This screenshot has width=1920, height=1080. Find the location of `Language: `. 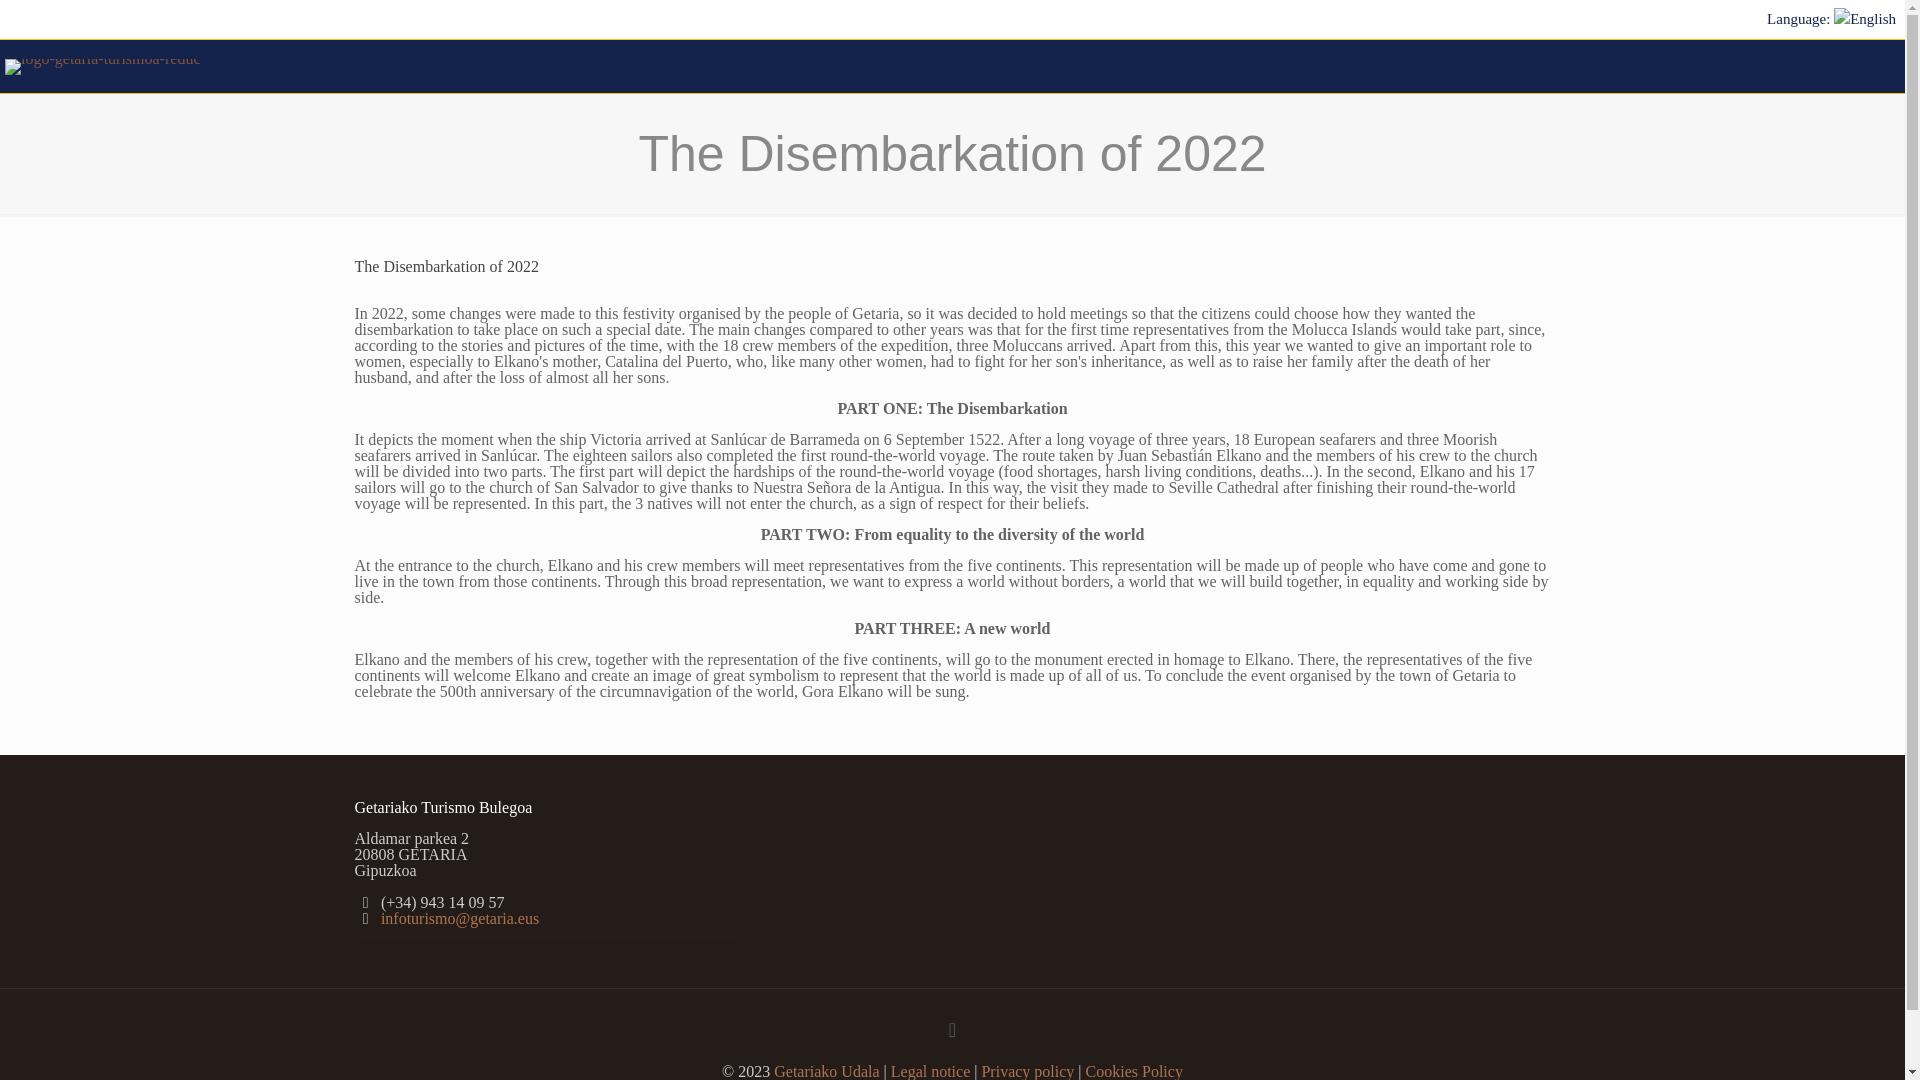

Language:  is located at coordinates (1824, 19).